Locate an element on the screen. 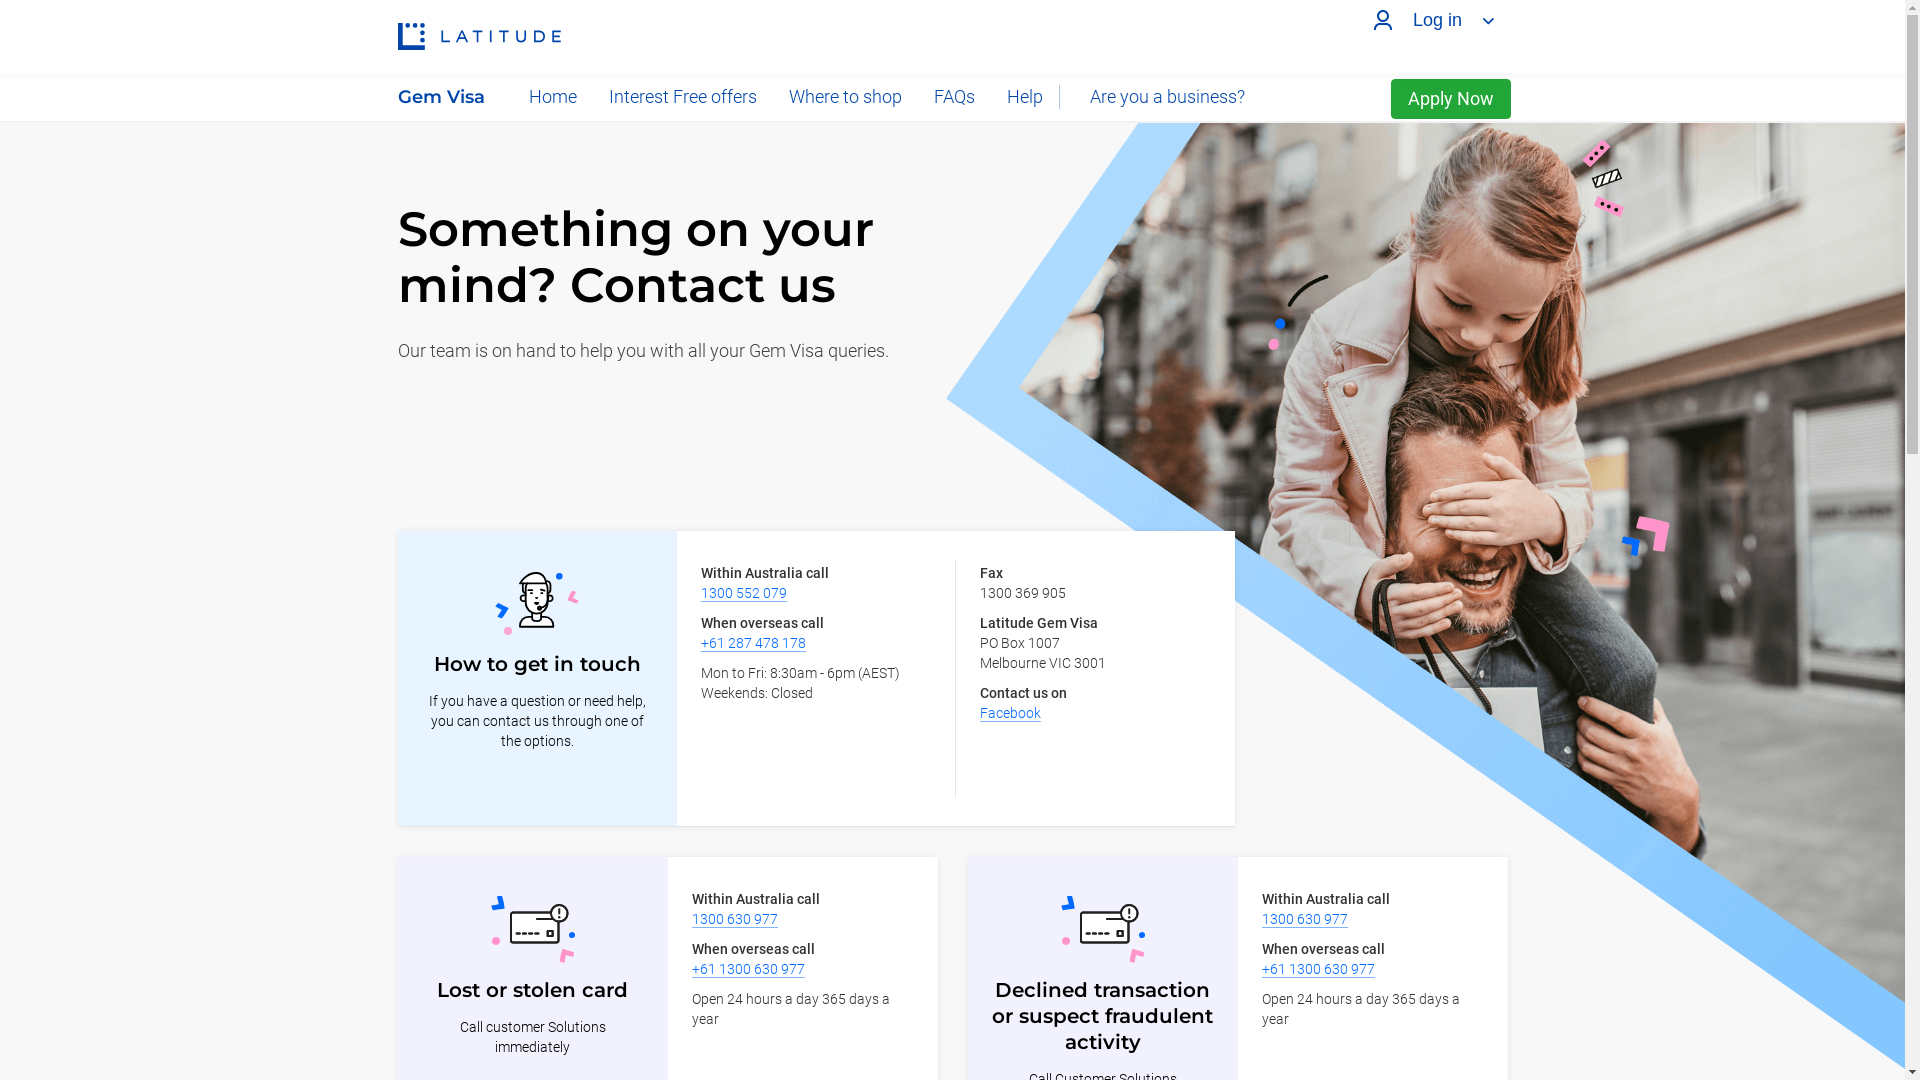  Are you a business? is located at coordinates (1160, 97).